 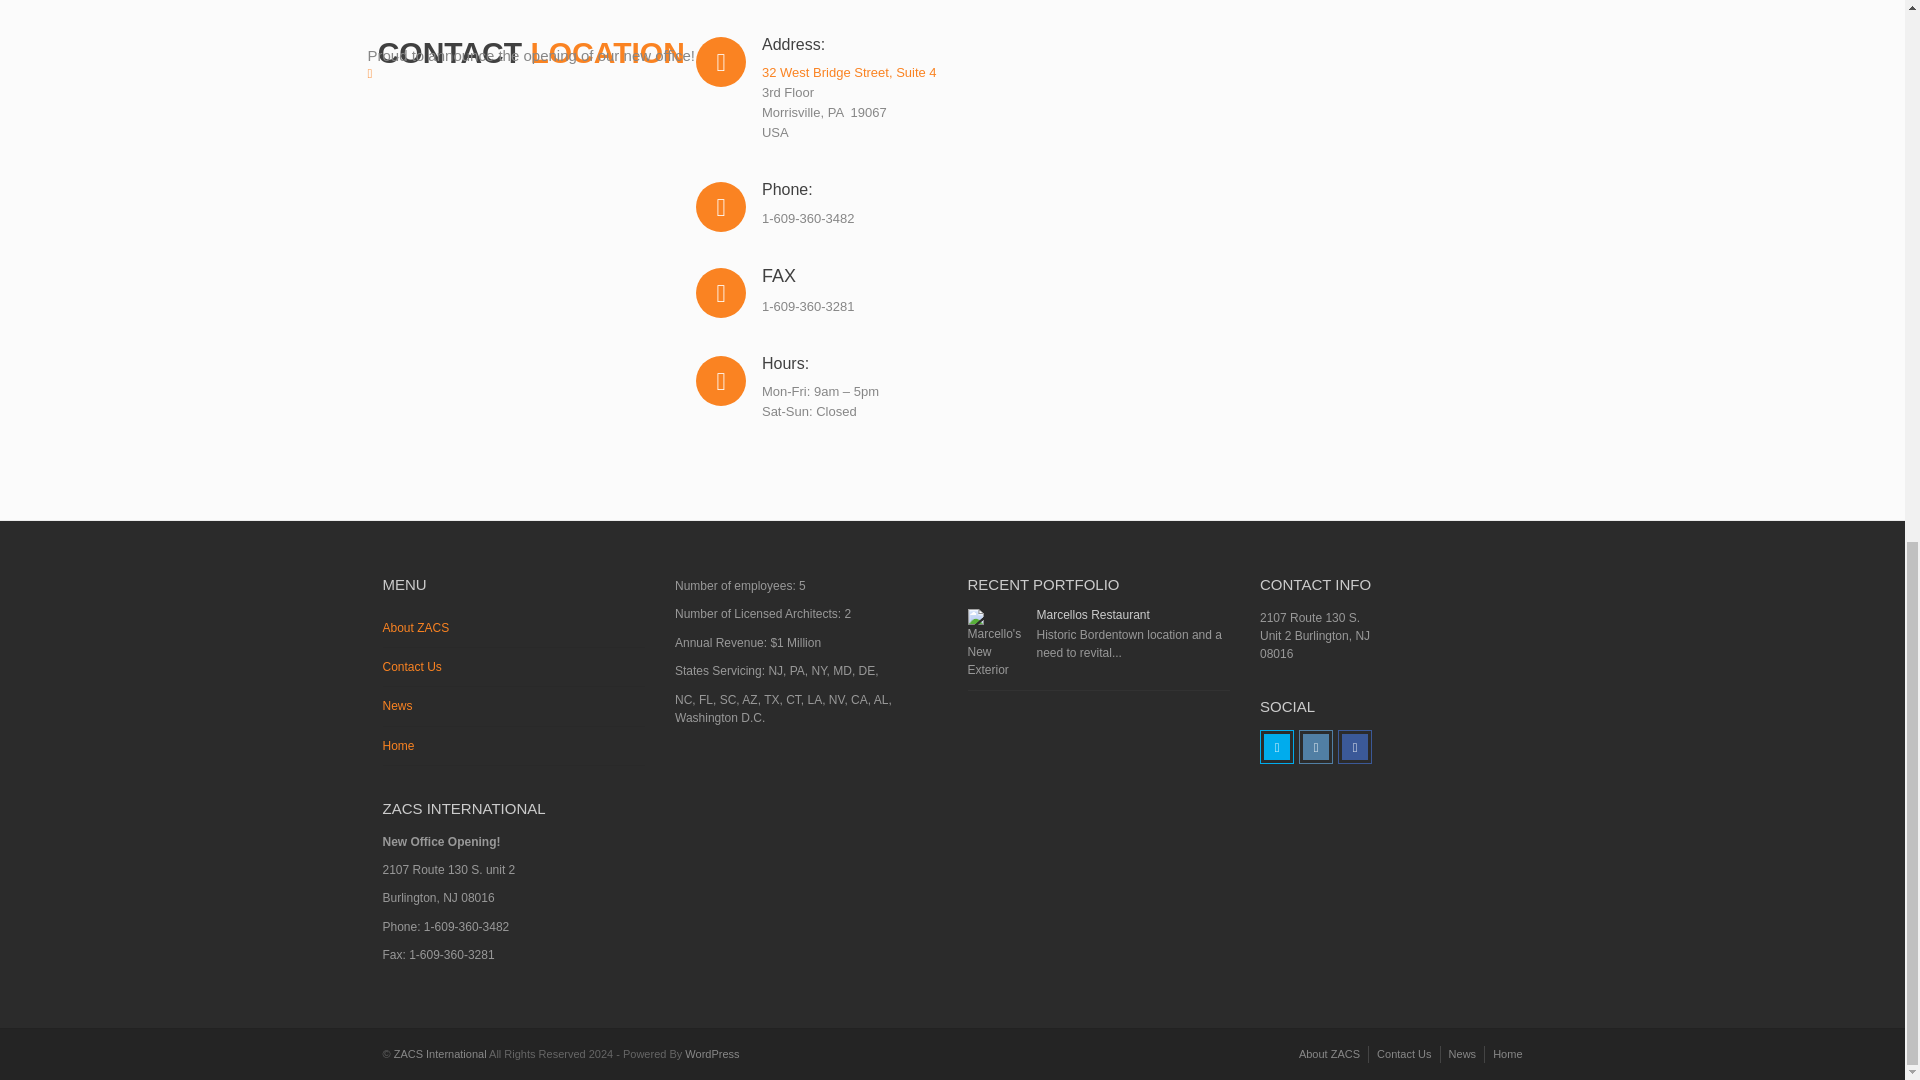 I want to click on News, so click(x=514, y=706).